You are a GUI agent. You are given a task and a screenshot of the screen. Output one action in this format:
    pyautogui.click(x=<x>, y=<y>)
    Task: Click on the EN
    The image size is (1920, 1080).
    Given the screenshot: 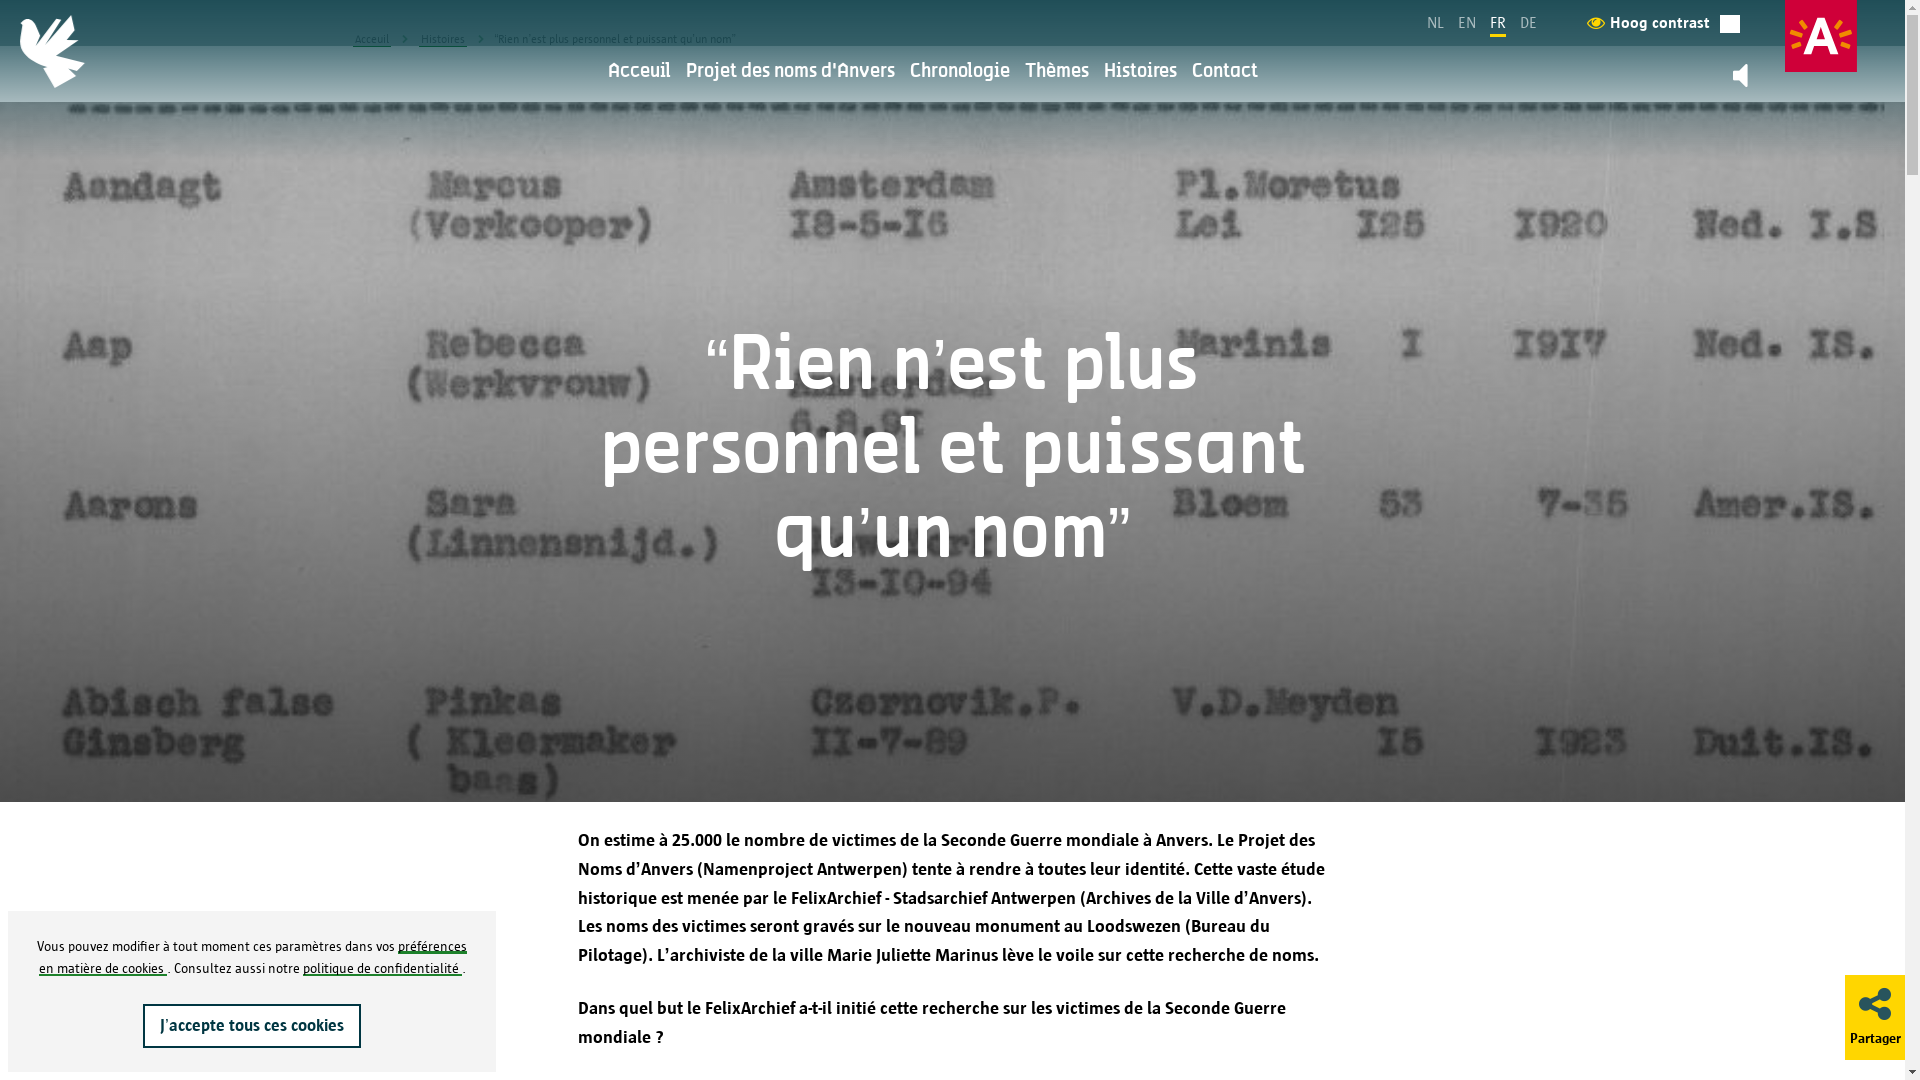 What is the action you would take?
    pyautogui.click(x=1467, y=22)
    